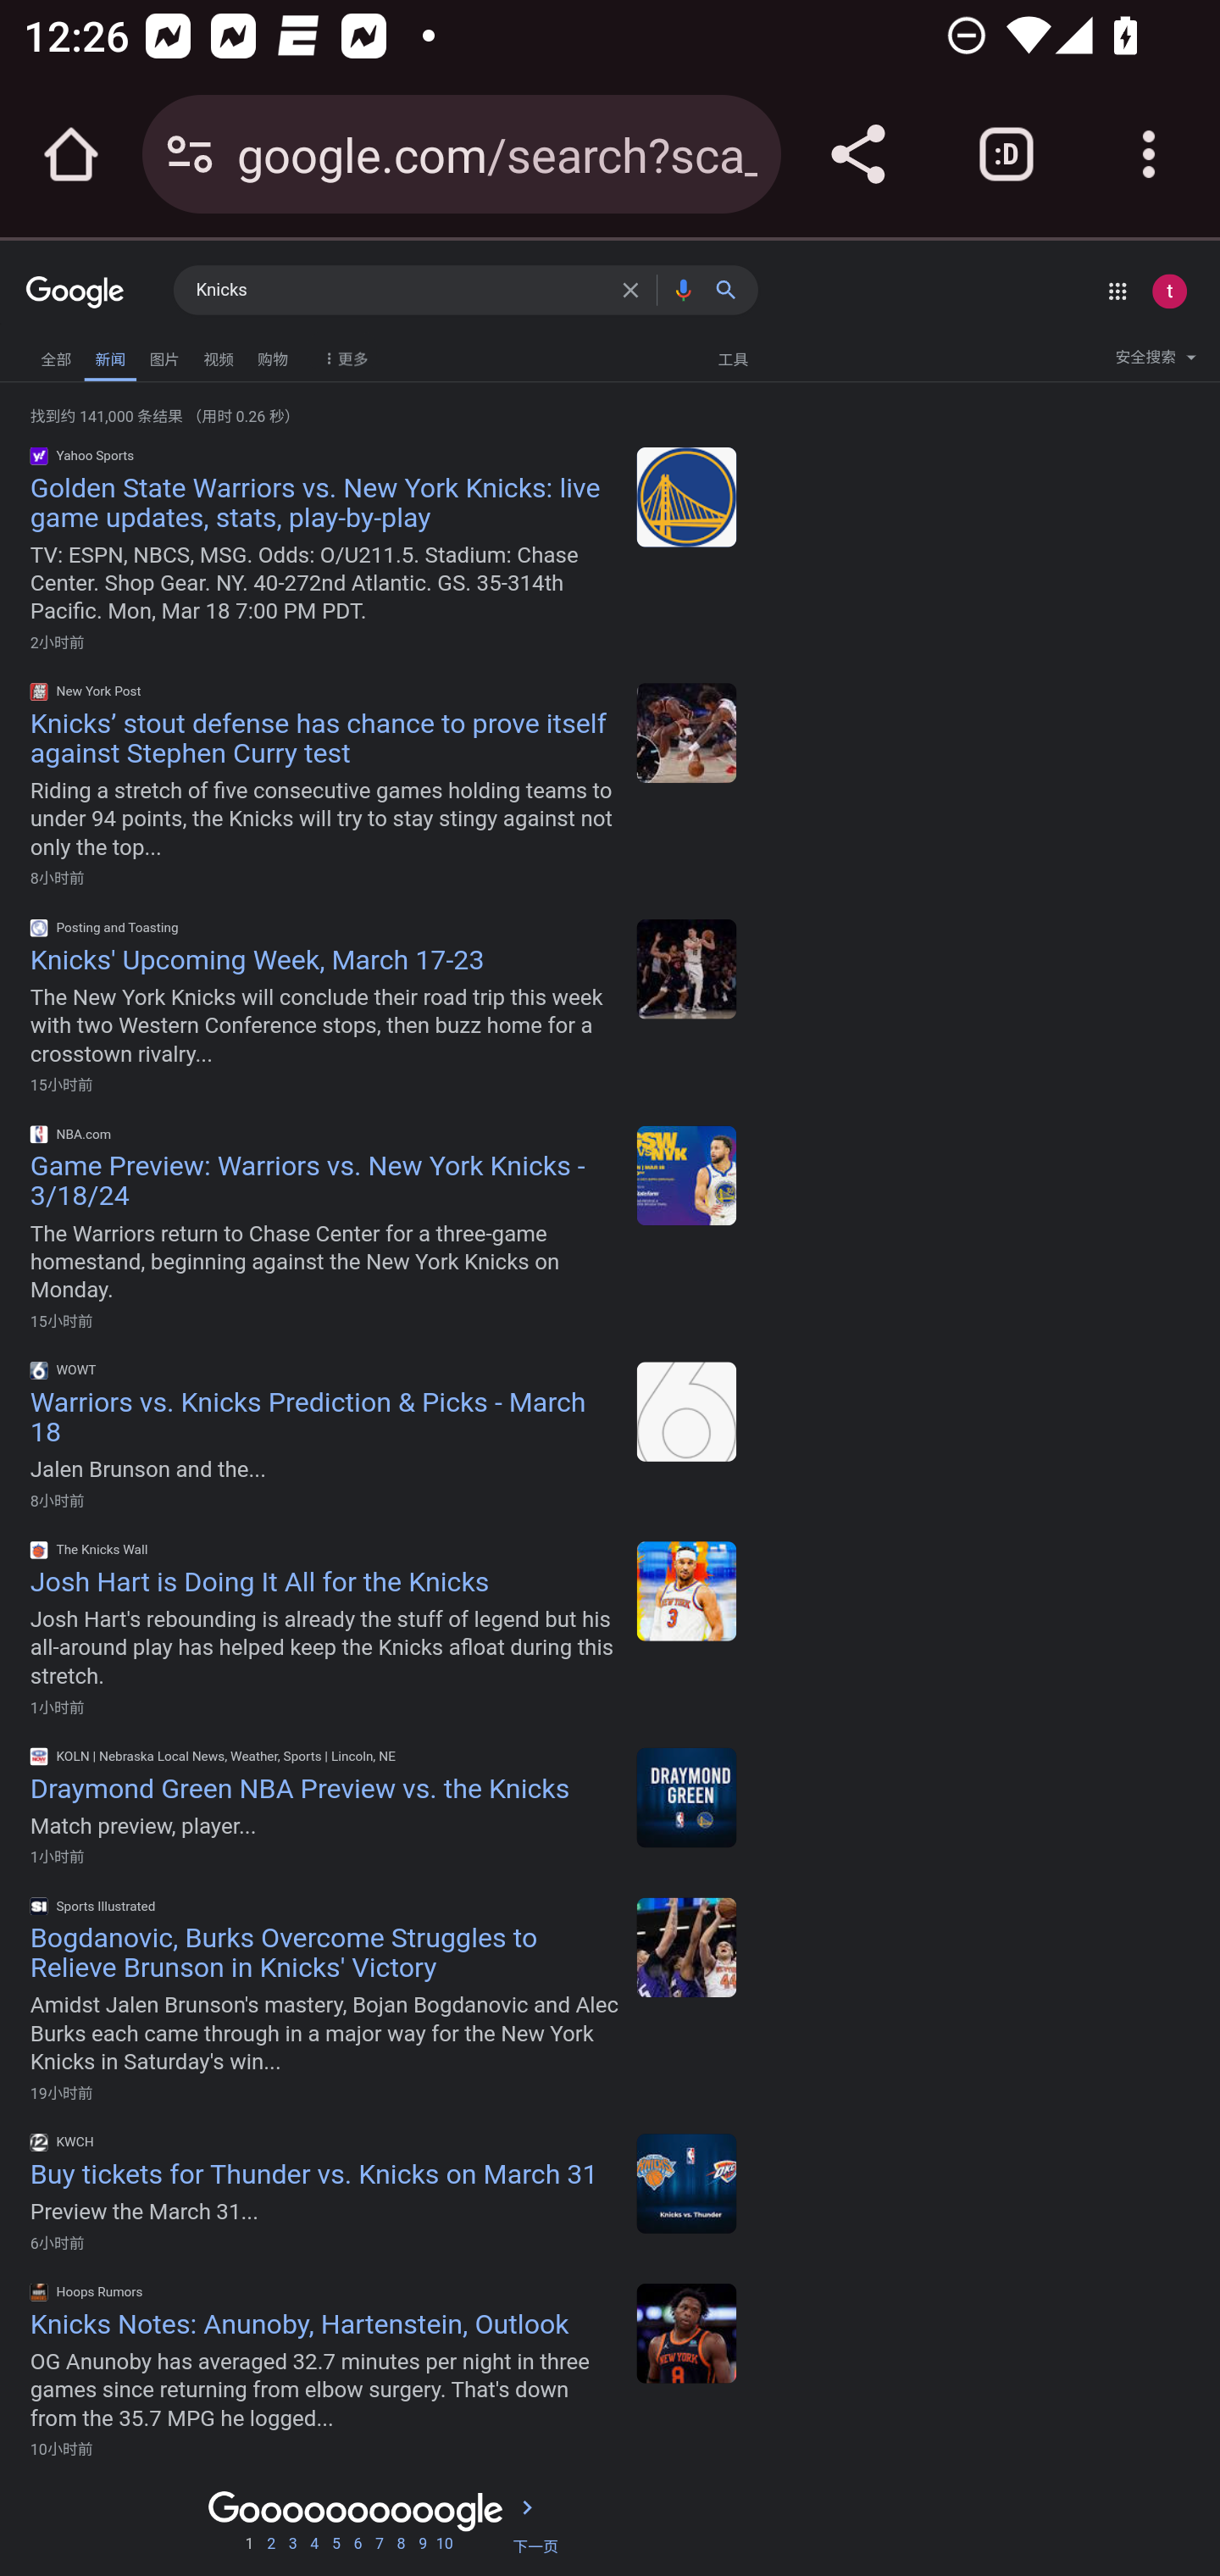  Describe the element at coordinates (1156, 361) in the screenshot. I see `安全搜索` at that location.